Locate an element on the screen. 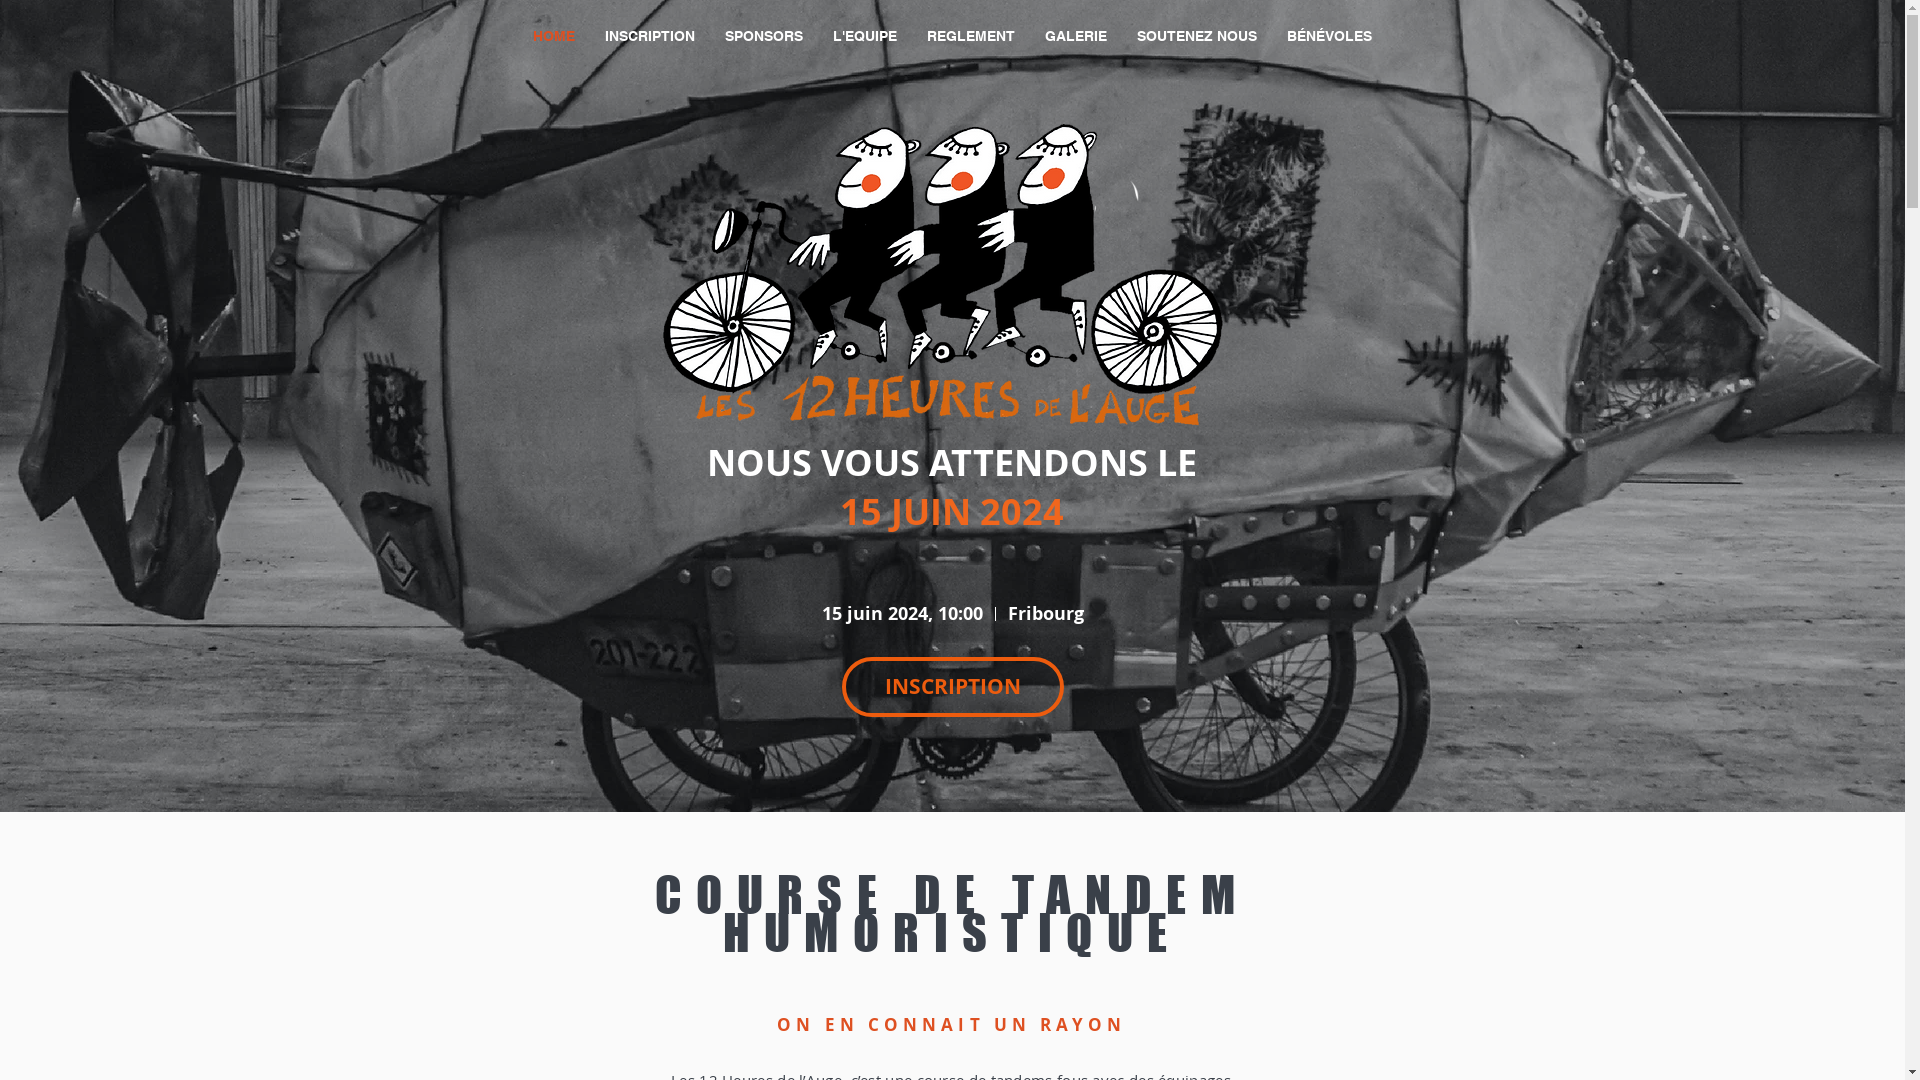 Image resolution: width=1920 pixels, height=1080 pixels. 12heures logo.png is located at coordinates (960, 276).